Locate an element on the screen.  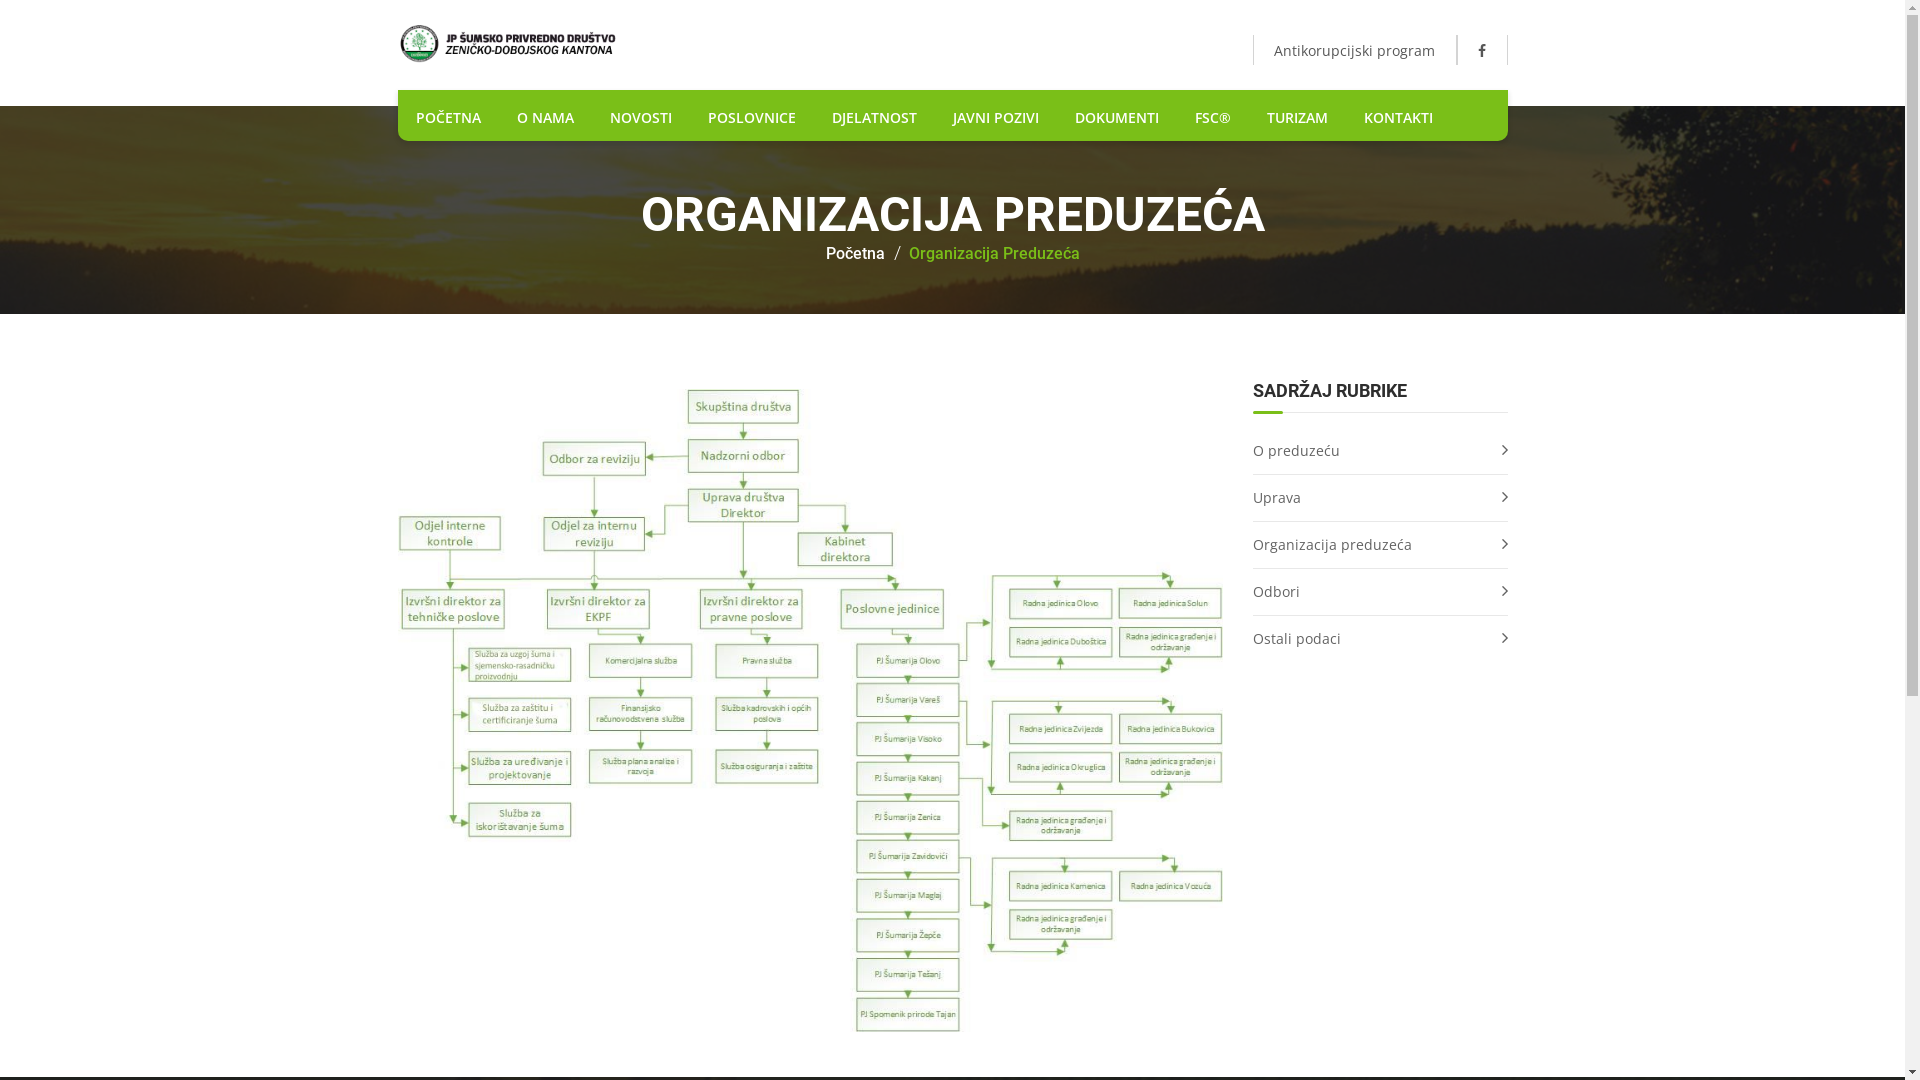
O NAMA is located at coordinates (544, 118).